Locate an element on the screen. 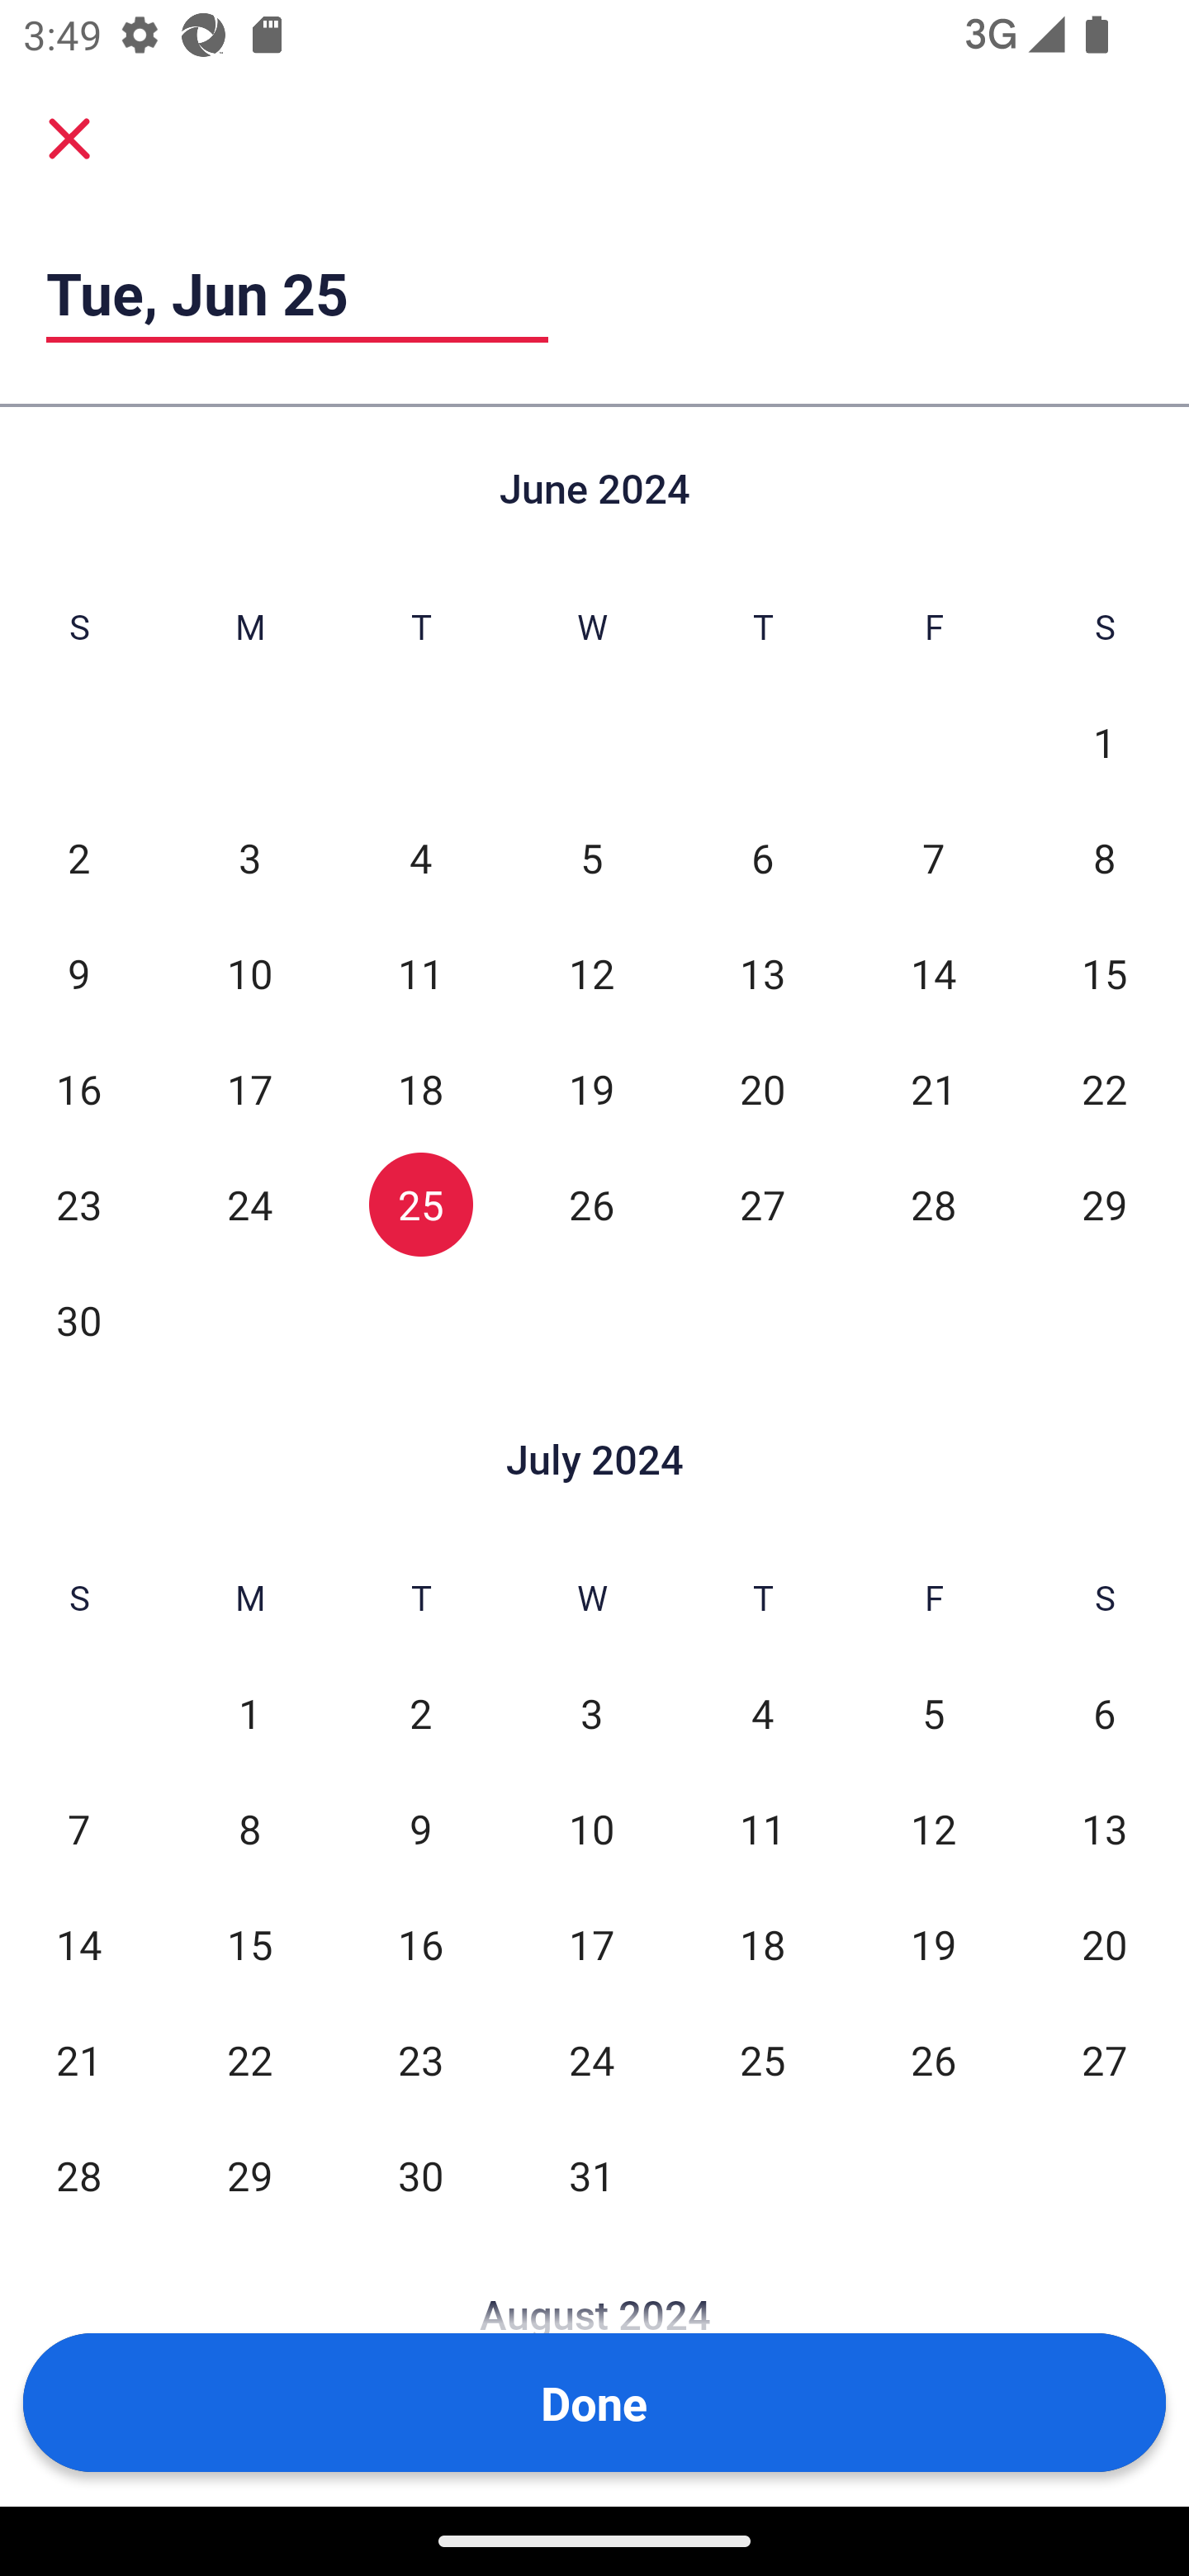  12 Fri, Jul 12, Not Selected is located at coordinates (933, 1828).